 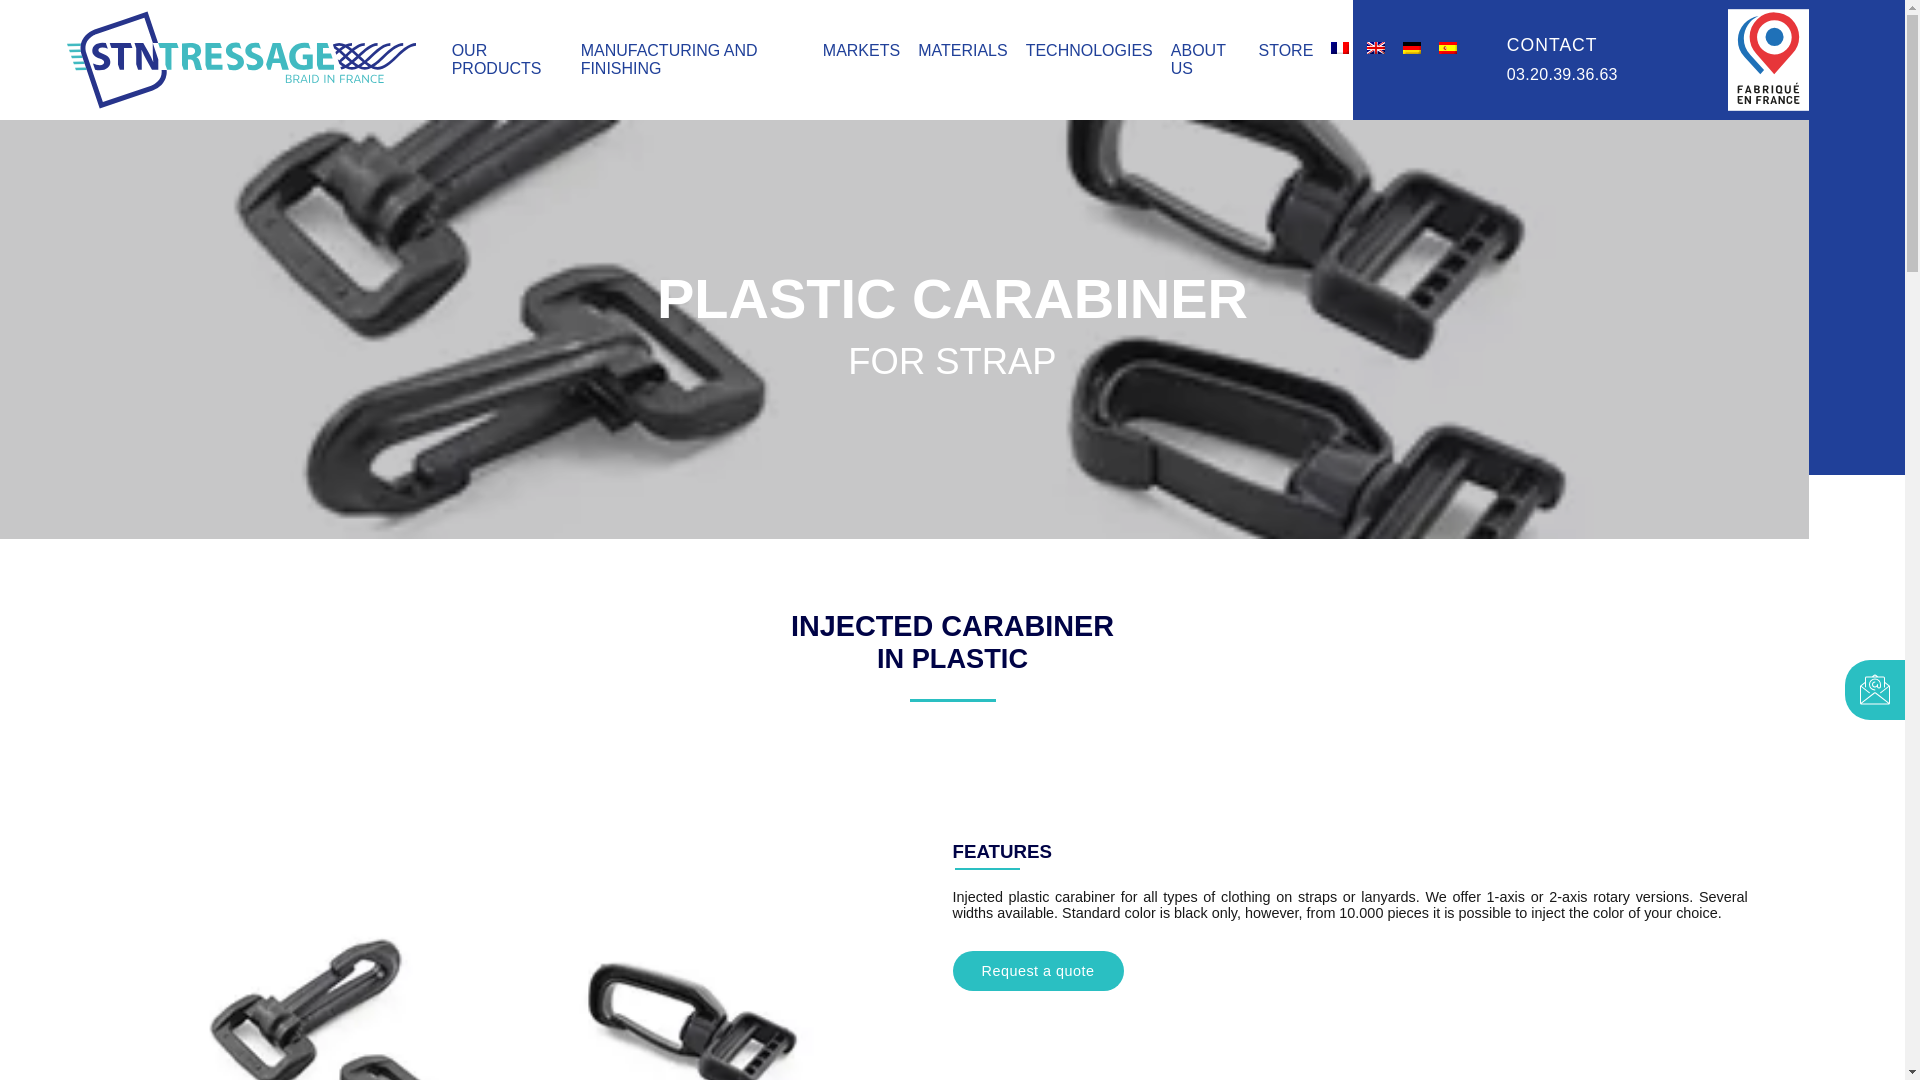 I want to click on STORE, so click(x=1285, y=50).